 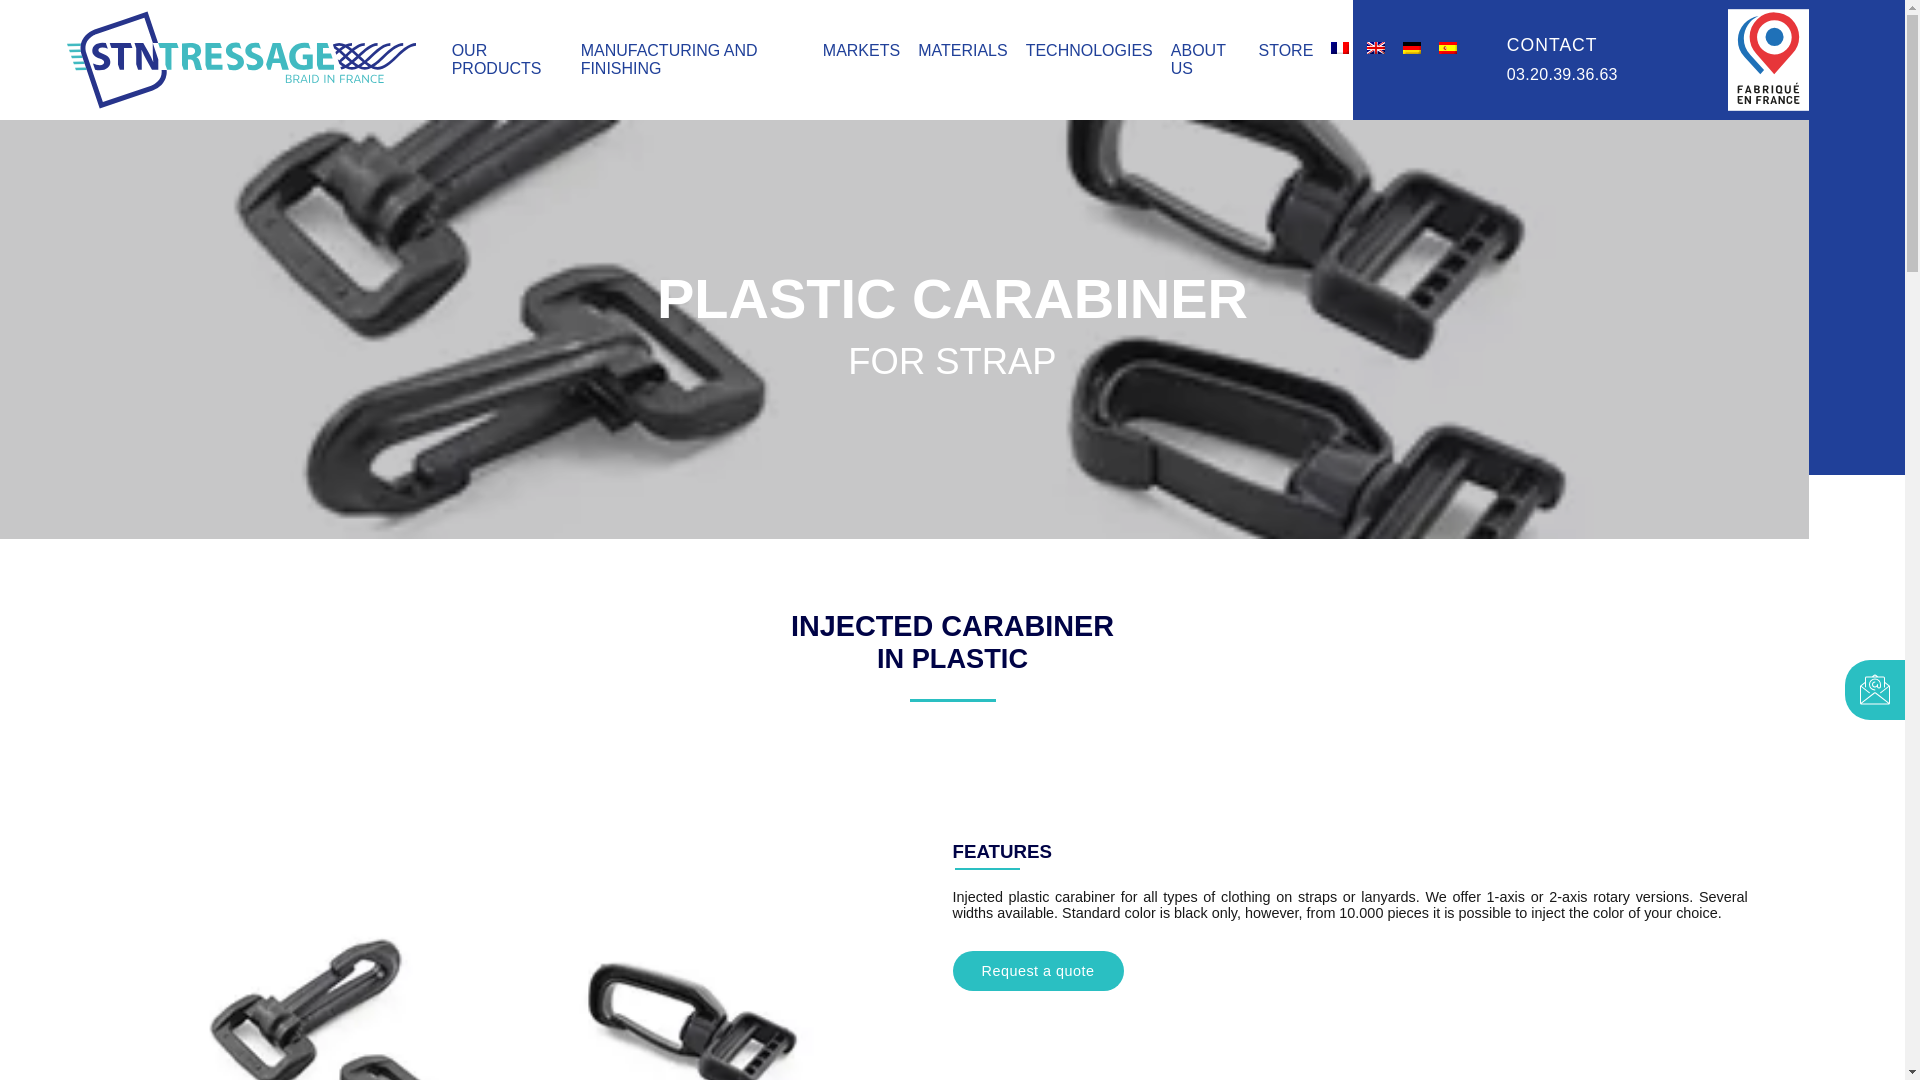 I want to click on STORE, so click(x=1285, y=50).